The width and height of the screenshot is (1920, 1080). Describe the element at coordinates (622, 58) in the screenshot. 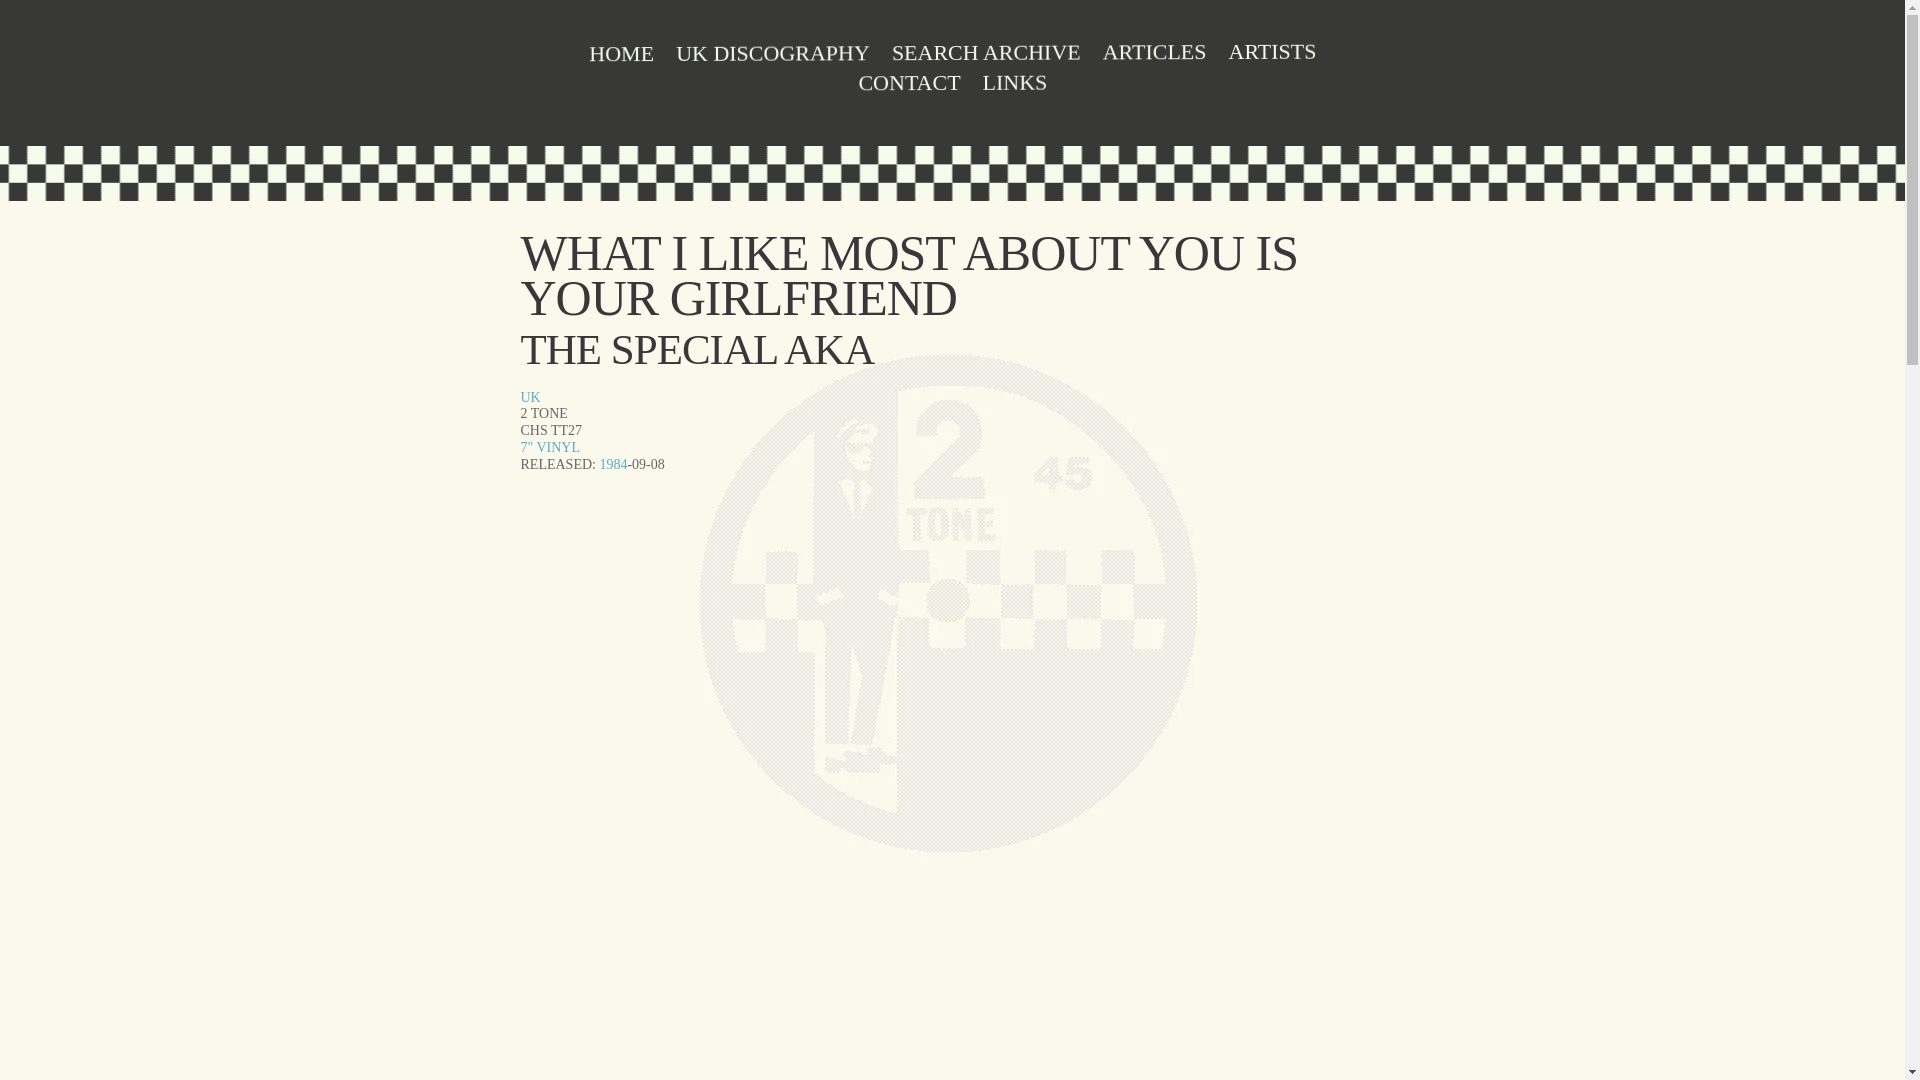

I see `HOME` at that location.